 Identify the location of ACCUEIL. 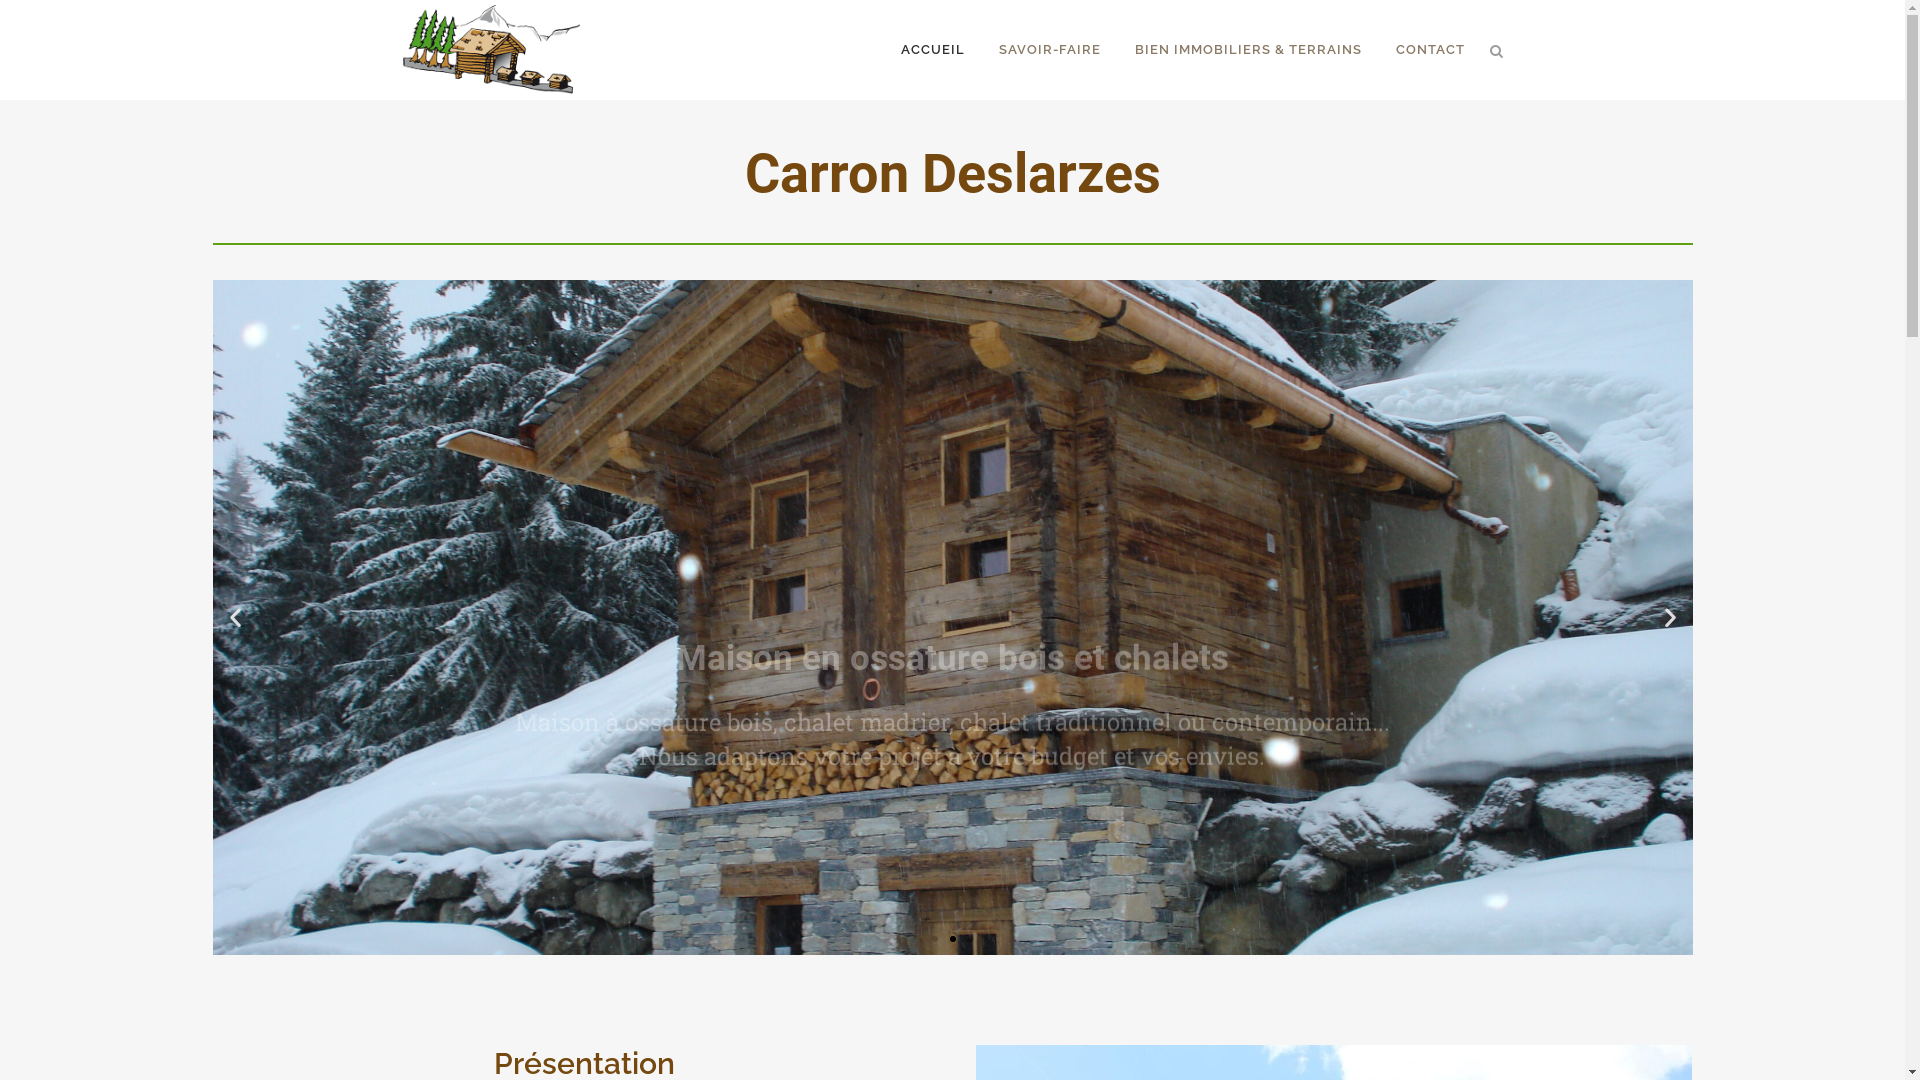
(933, 50).